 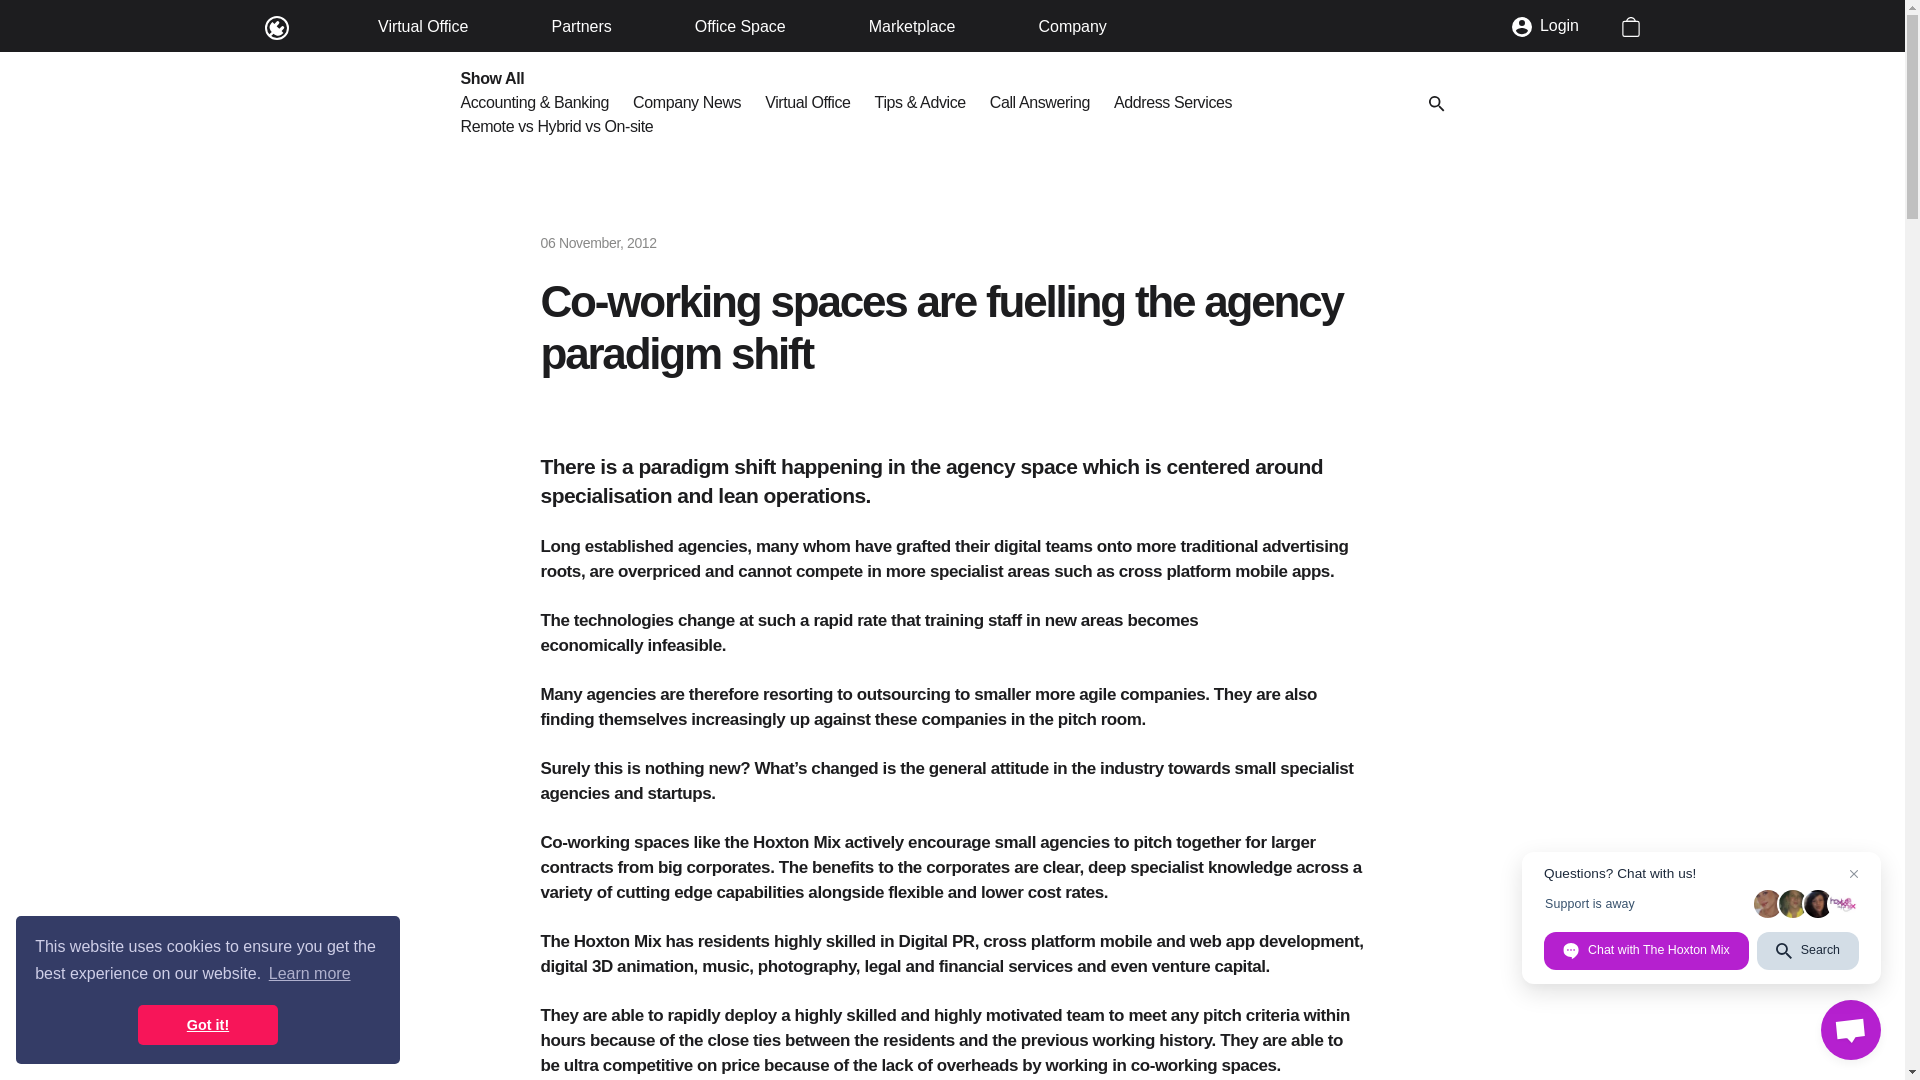 What do you see at coordinates (310, 974) in the screenshot?
I see `Learn more` at bounding box center [310, 974].